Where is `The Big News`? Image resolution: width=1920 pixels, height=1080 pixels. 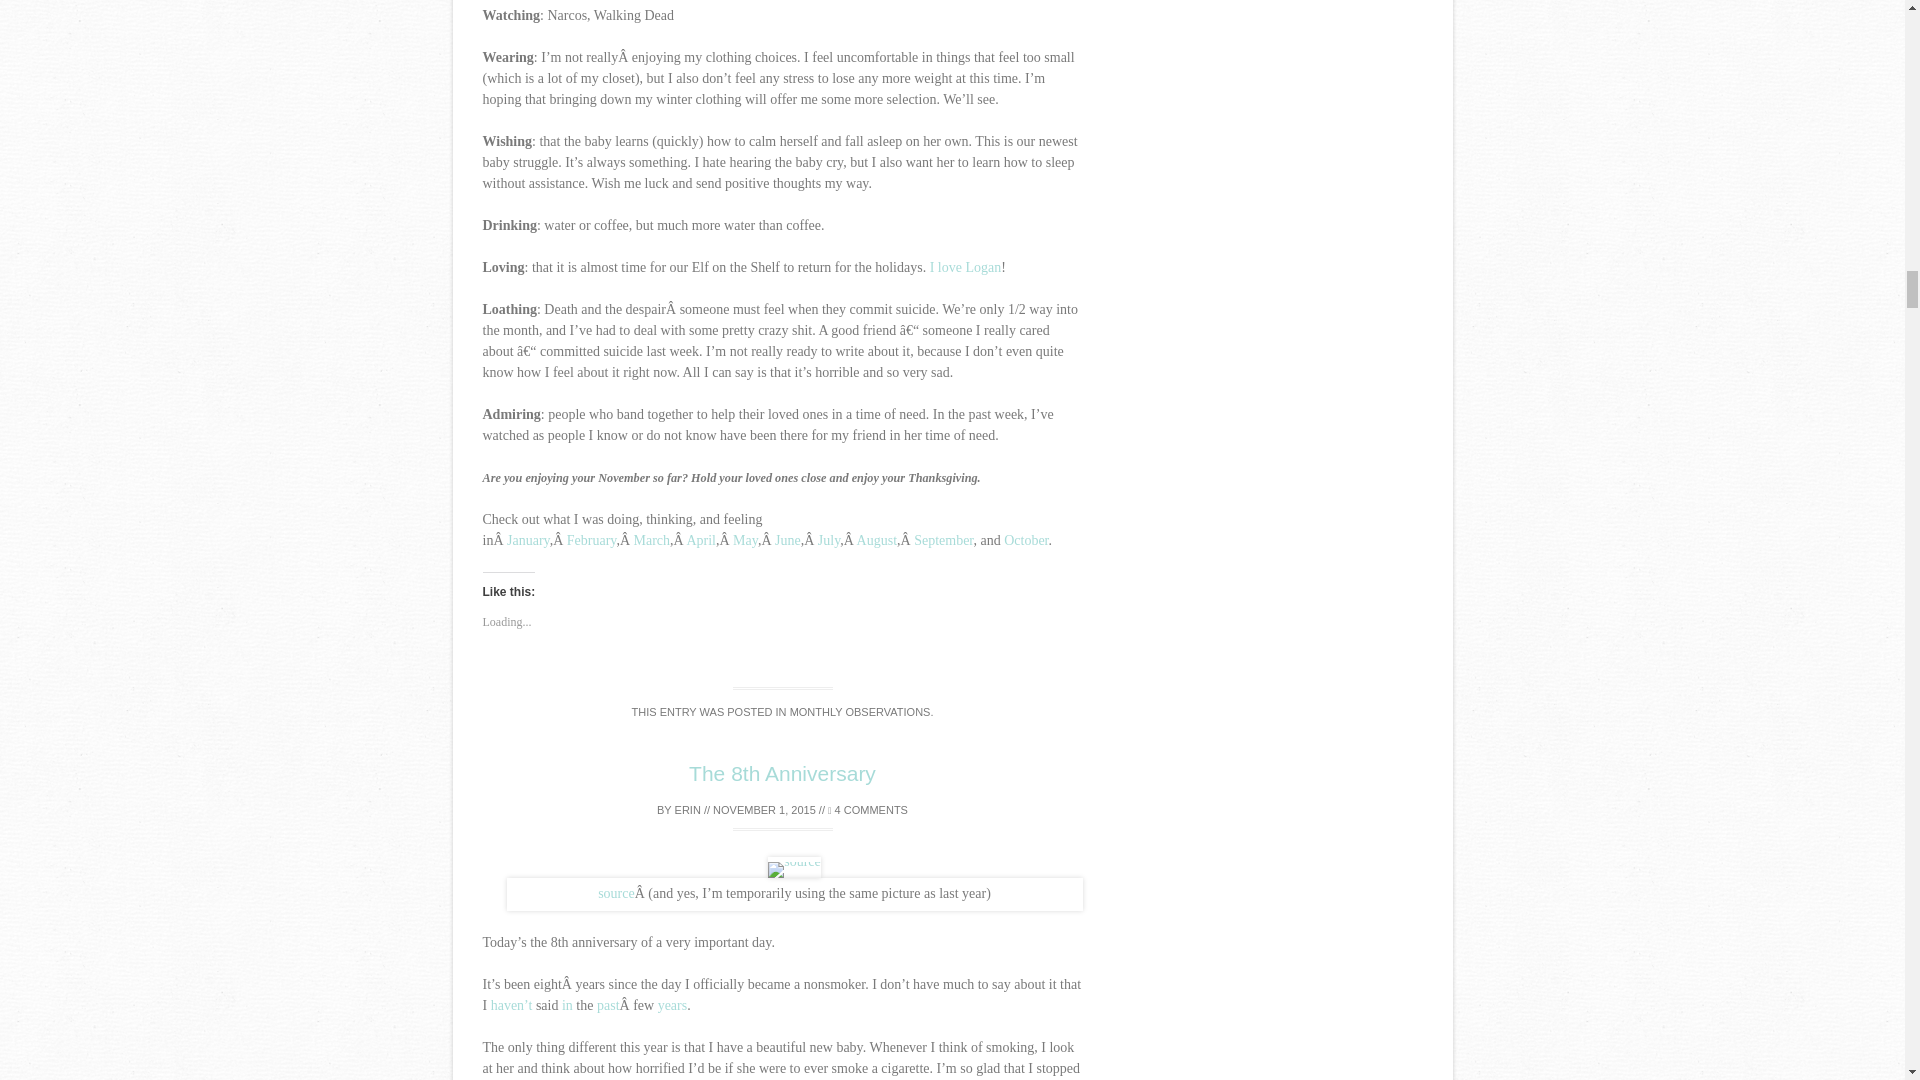 The Big News is located at coordinates (528, 540).